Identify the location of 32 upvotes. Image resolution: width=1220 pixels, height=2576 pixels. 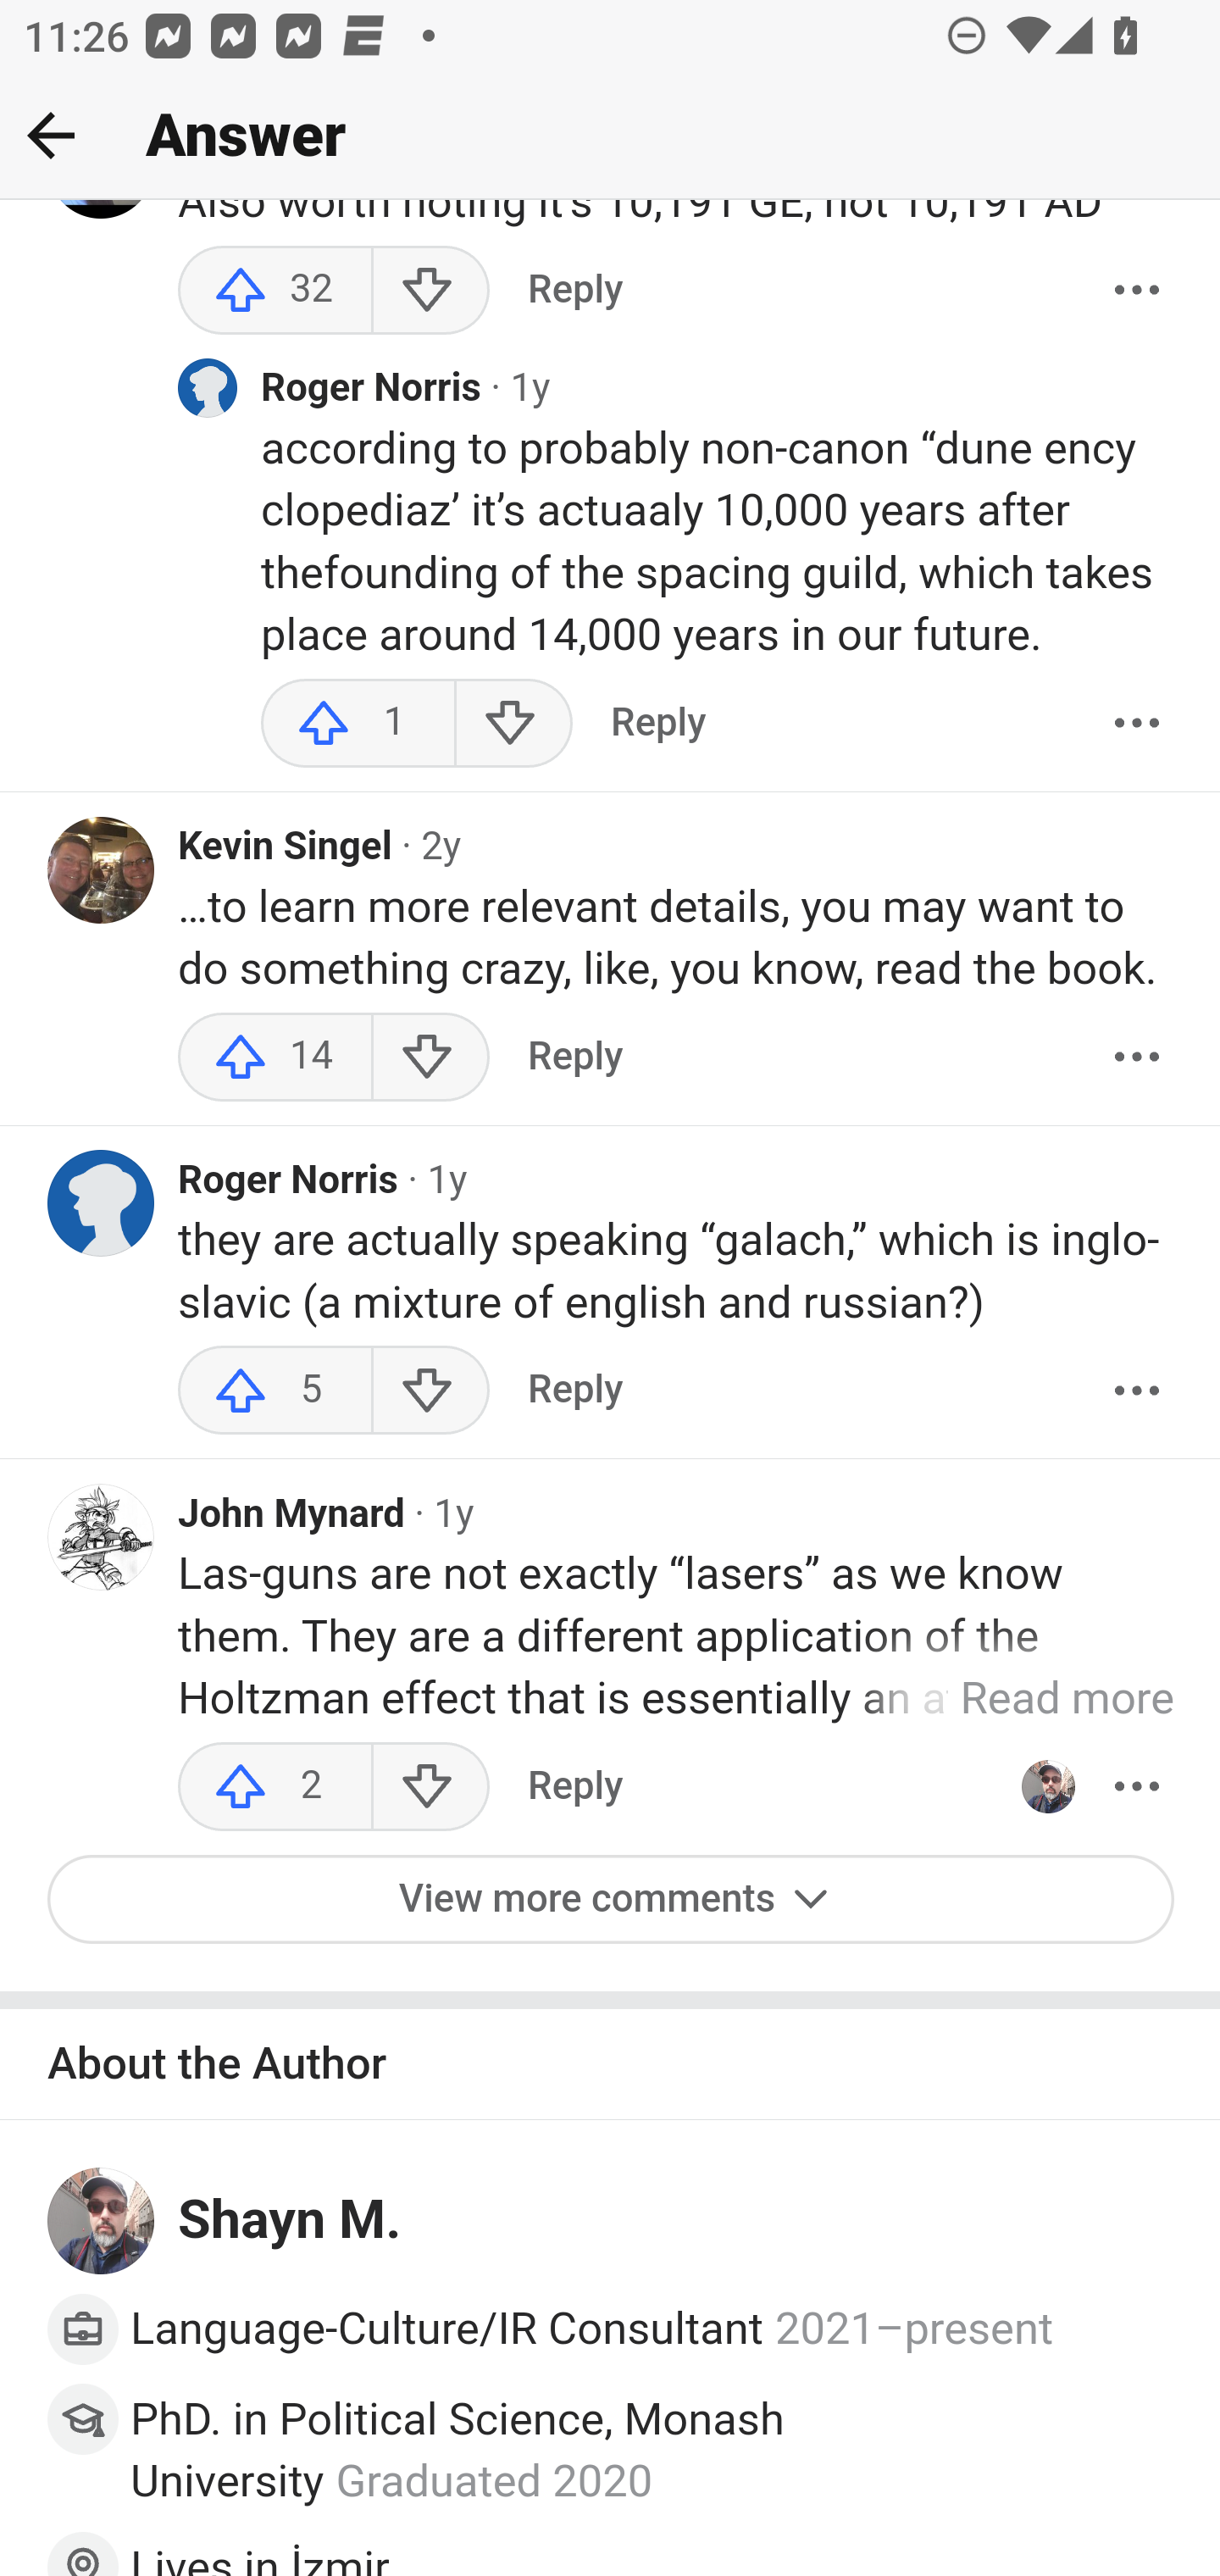
(275, 291).